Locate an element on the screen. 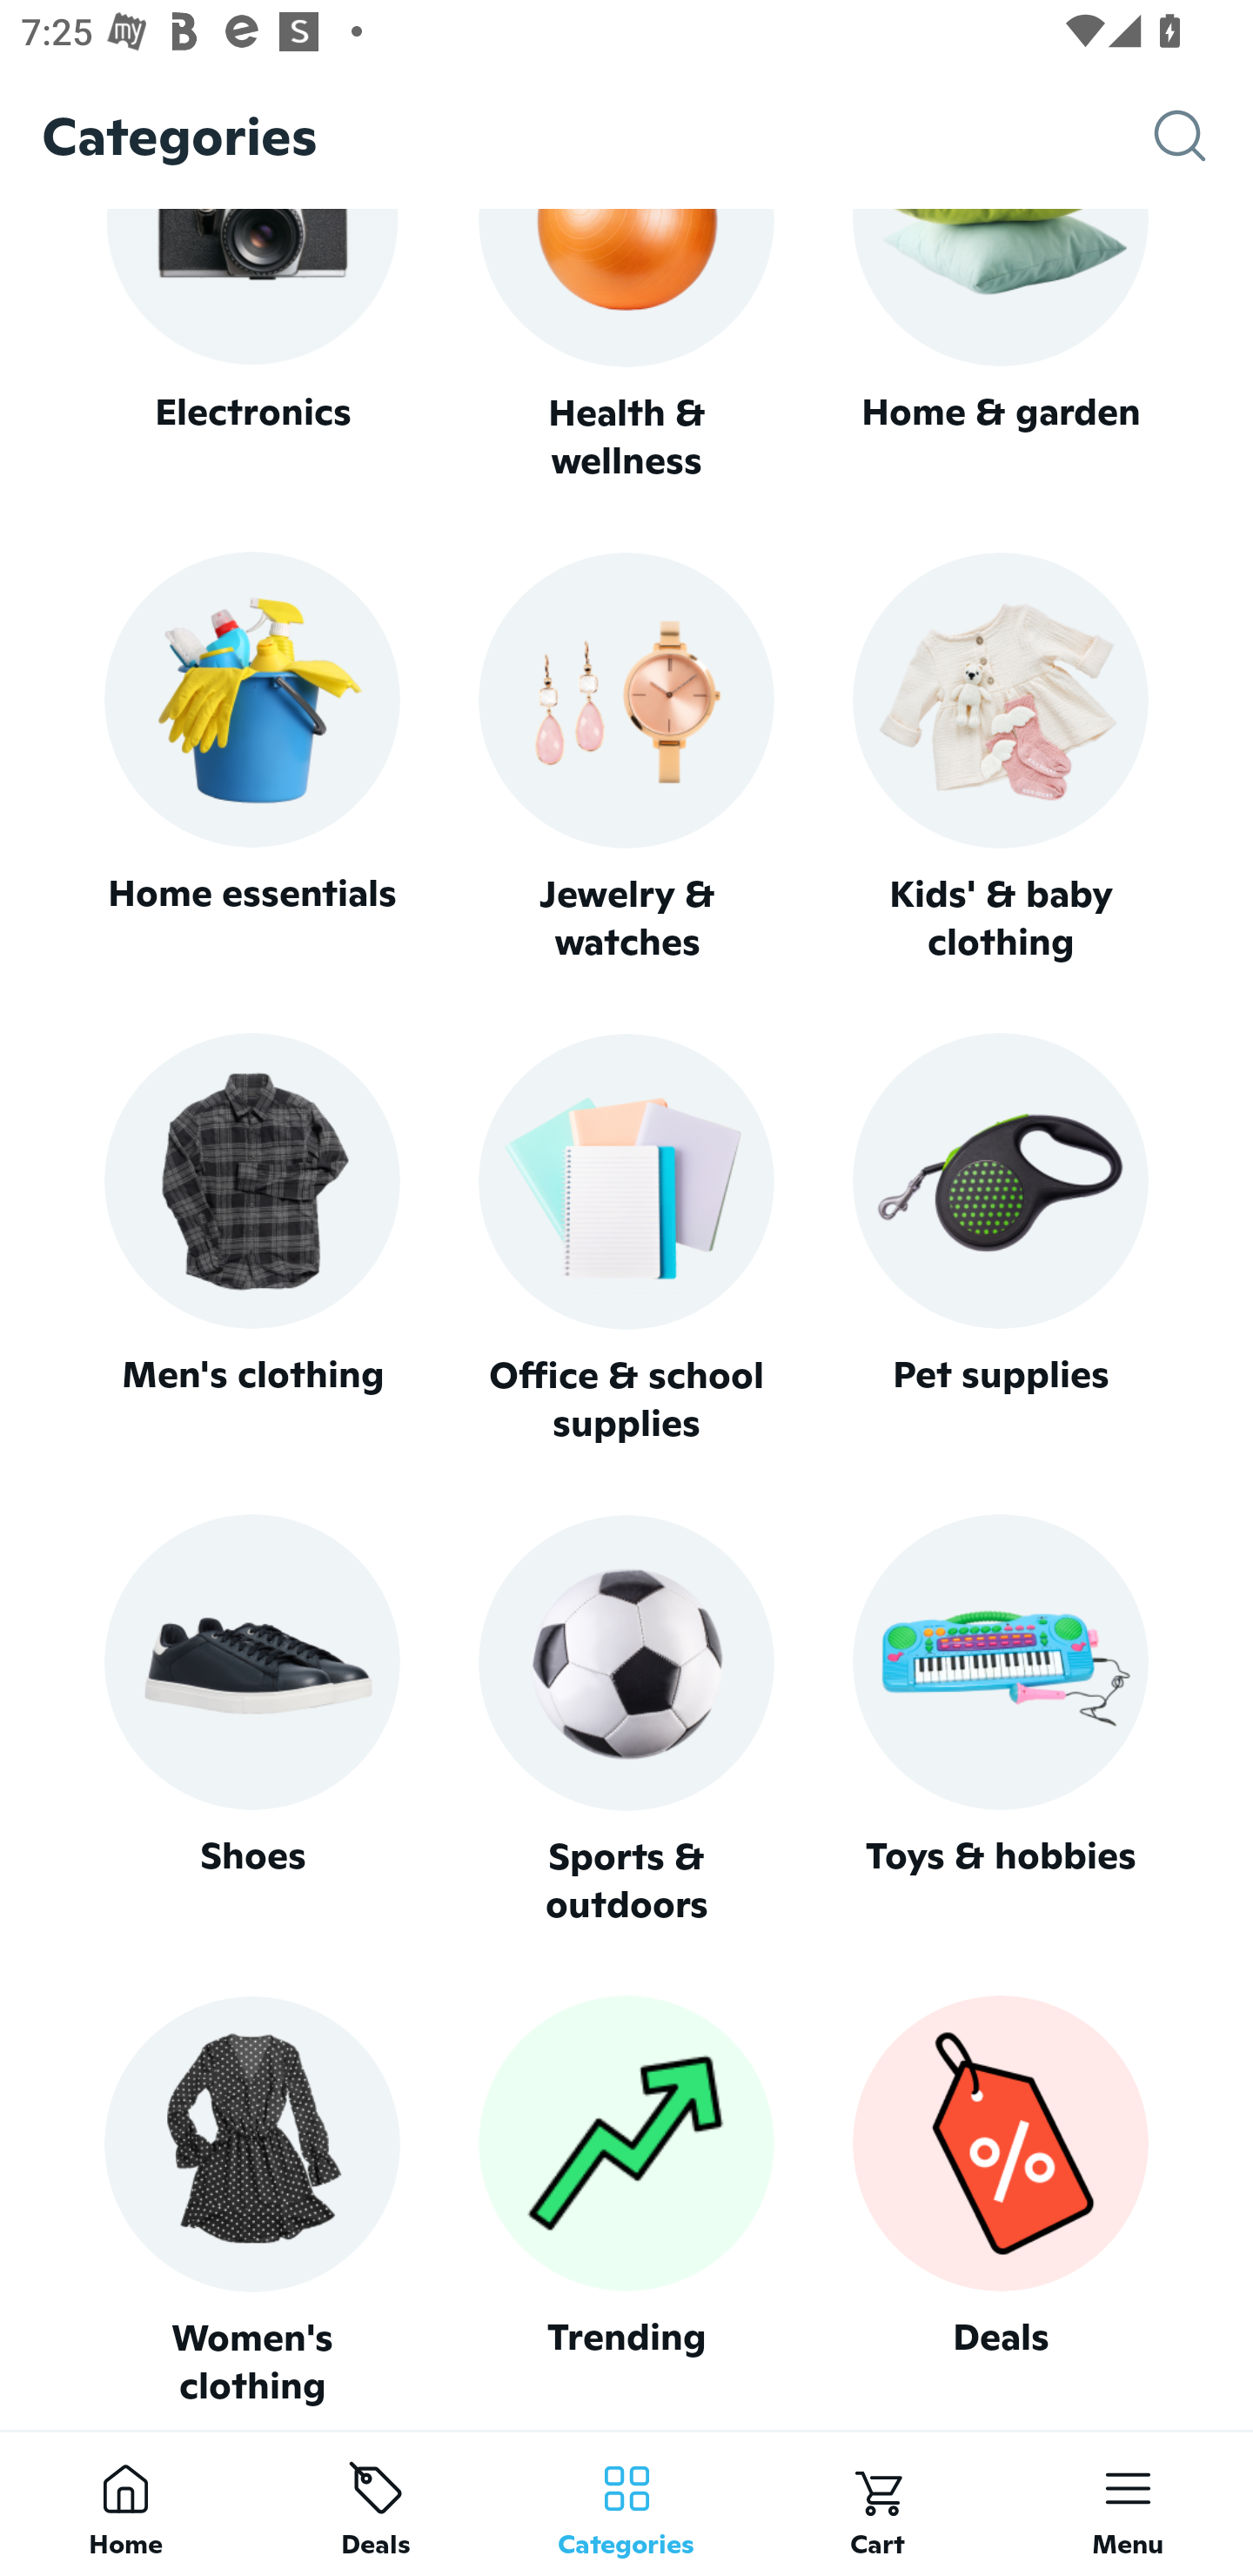 The width and height of the screenshot is (1253, 2576). Toys & hobbies is located at coordinates (1001, 1721).